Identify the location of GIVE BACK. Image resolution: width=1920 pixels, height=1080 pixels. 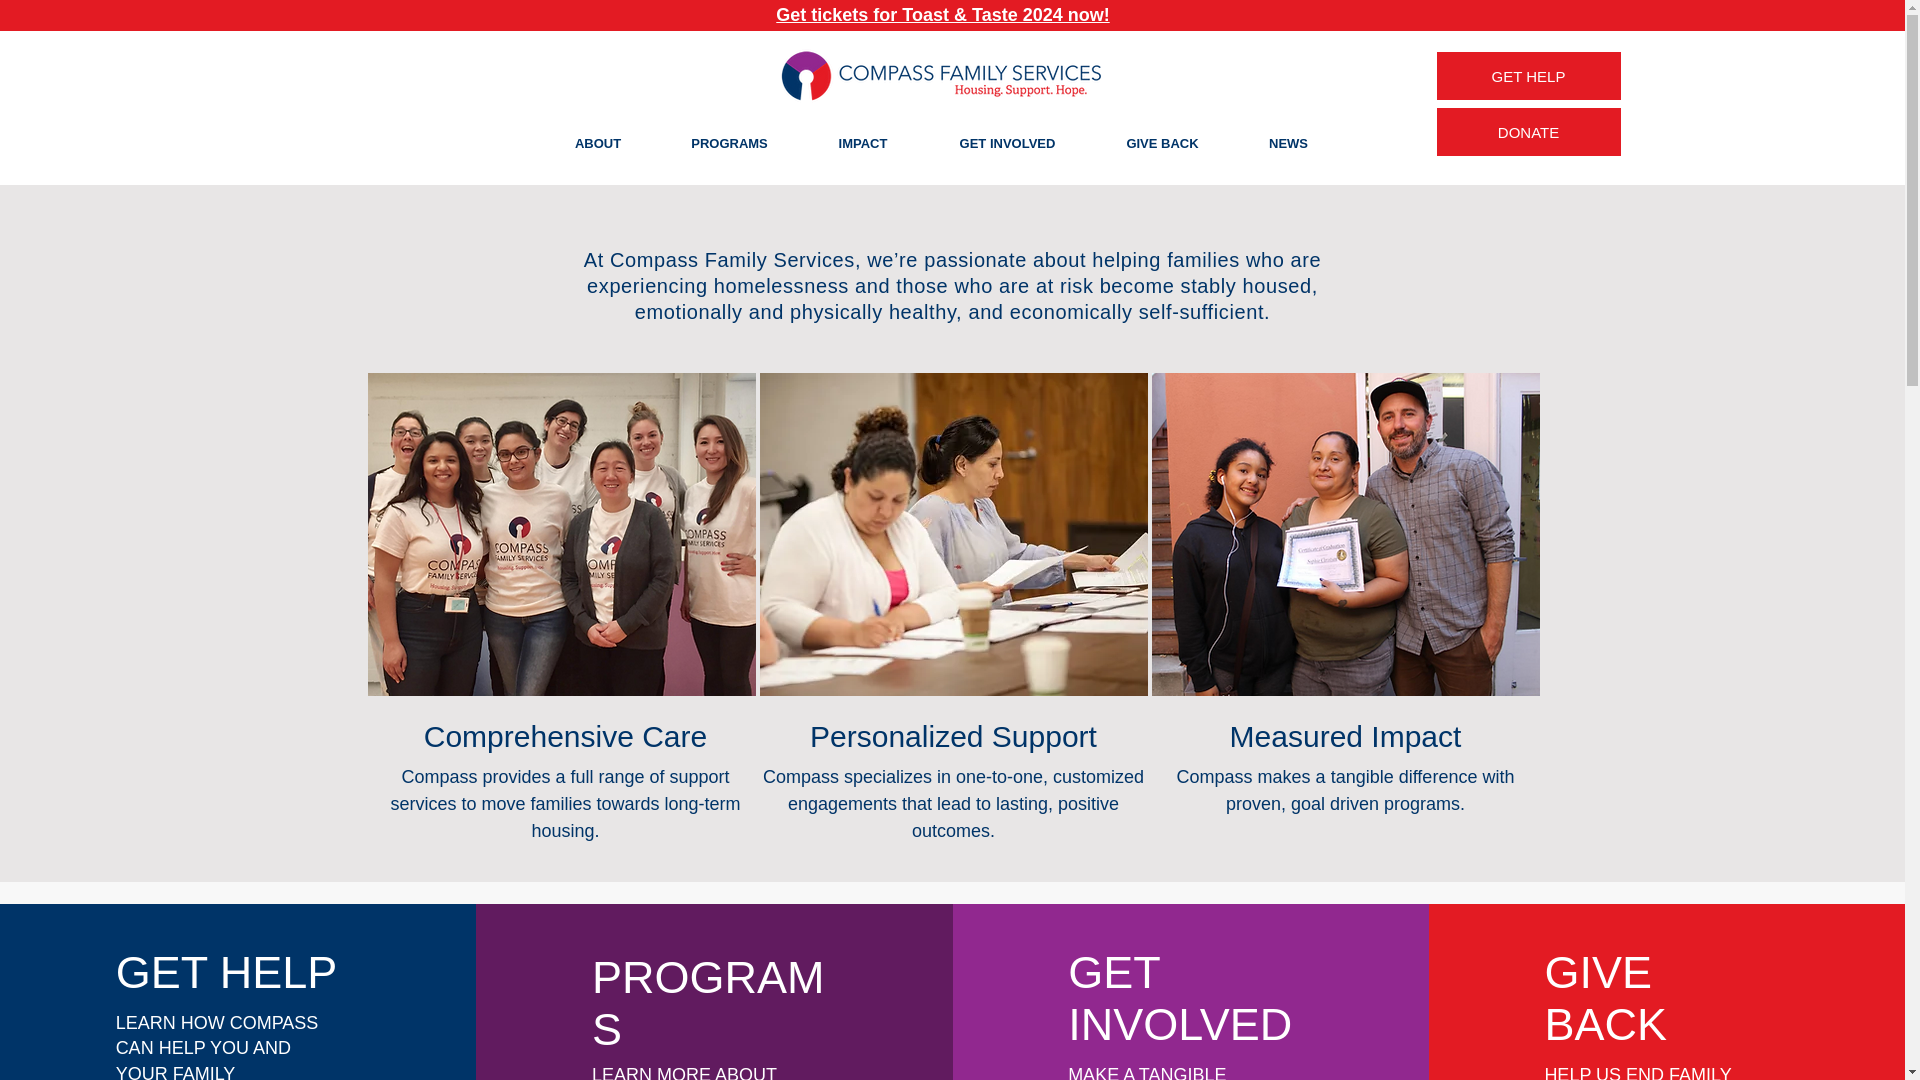
(1163, 143).